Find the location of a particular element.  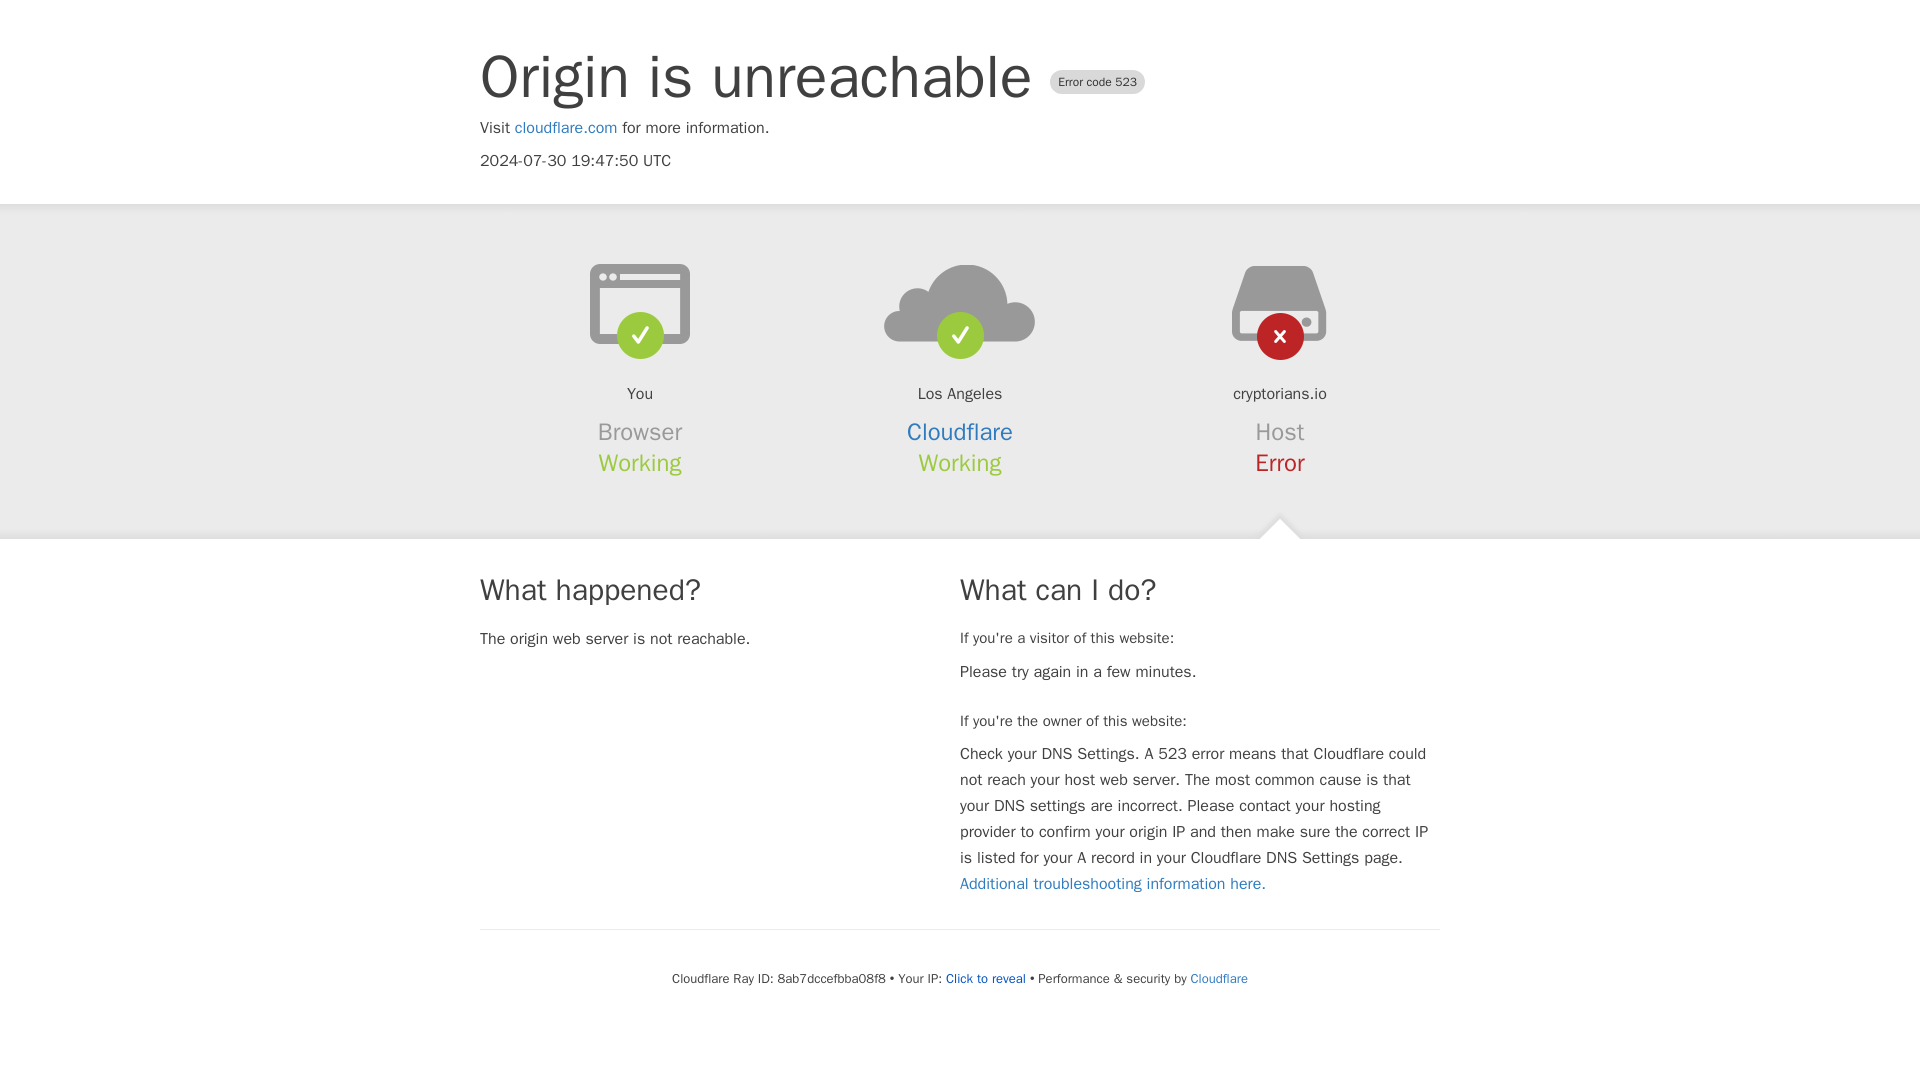

Click to reveal is located at coordinates (986, 978).